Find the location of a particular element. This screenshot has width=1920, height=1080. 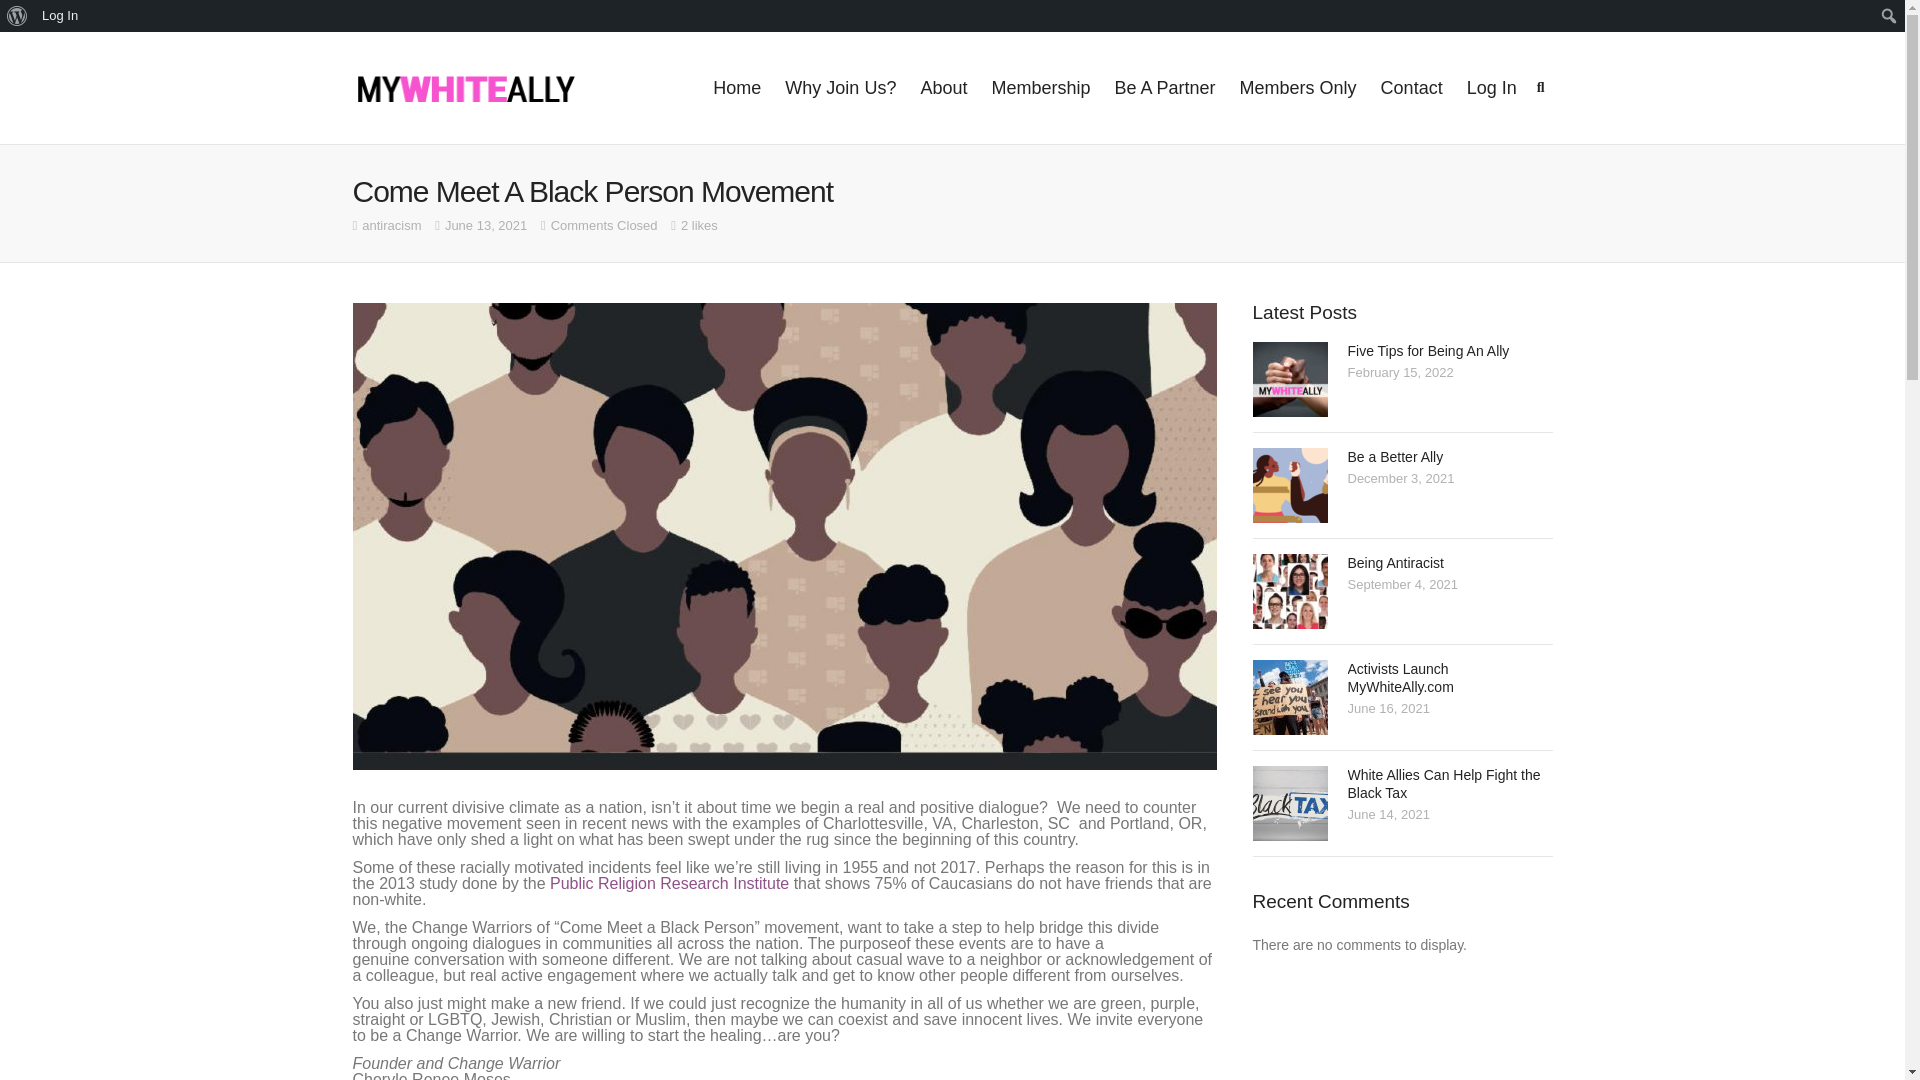

Public Religion Research Institute is located at coordinates (669, 883).